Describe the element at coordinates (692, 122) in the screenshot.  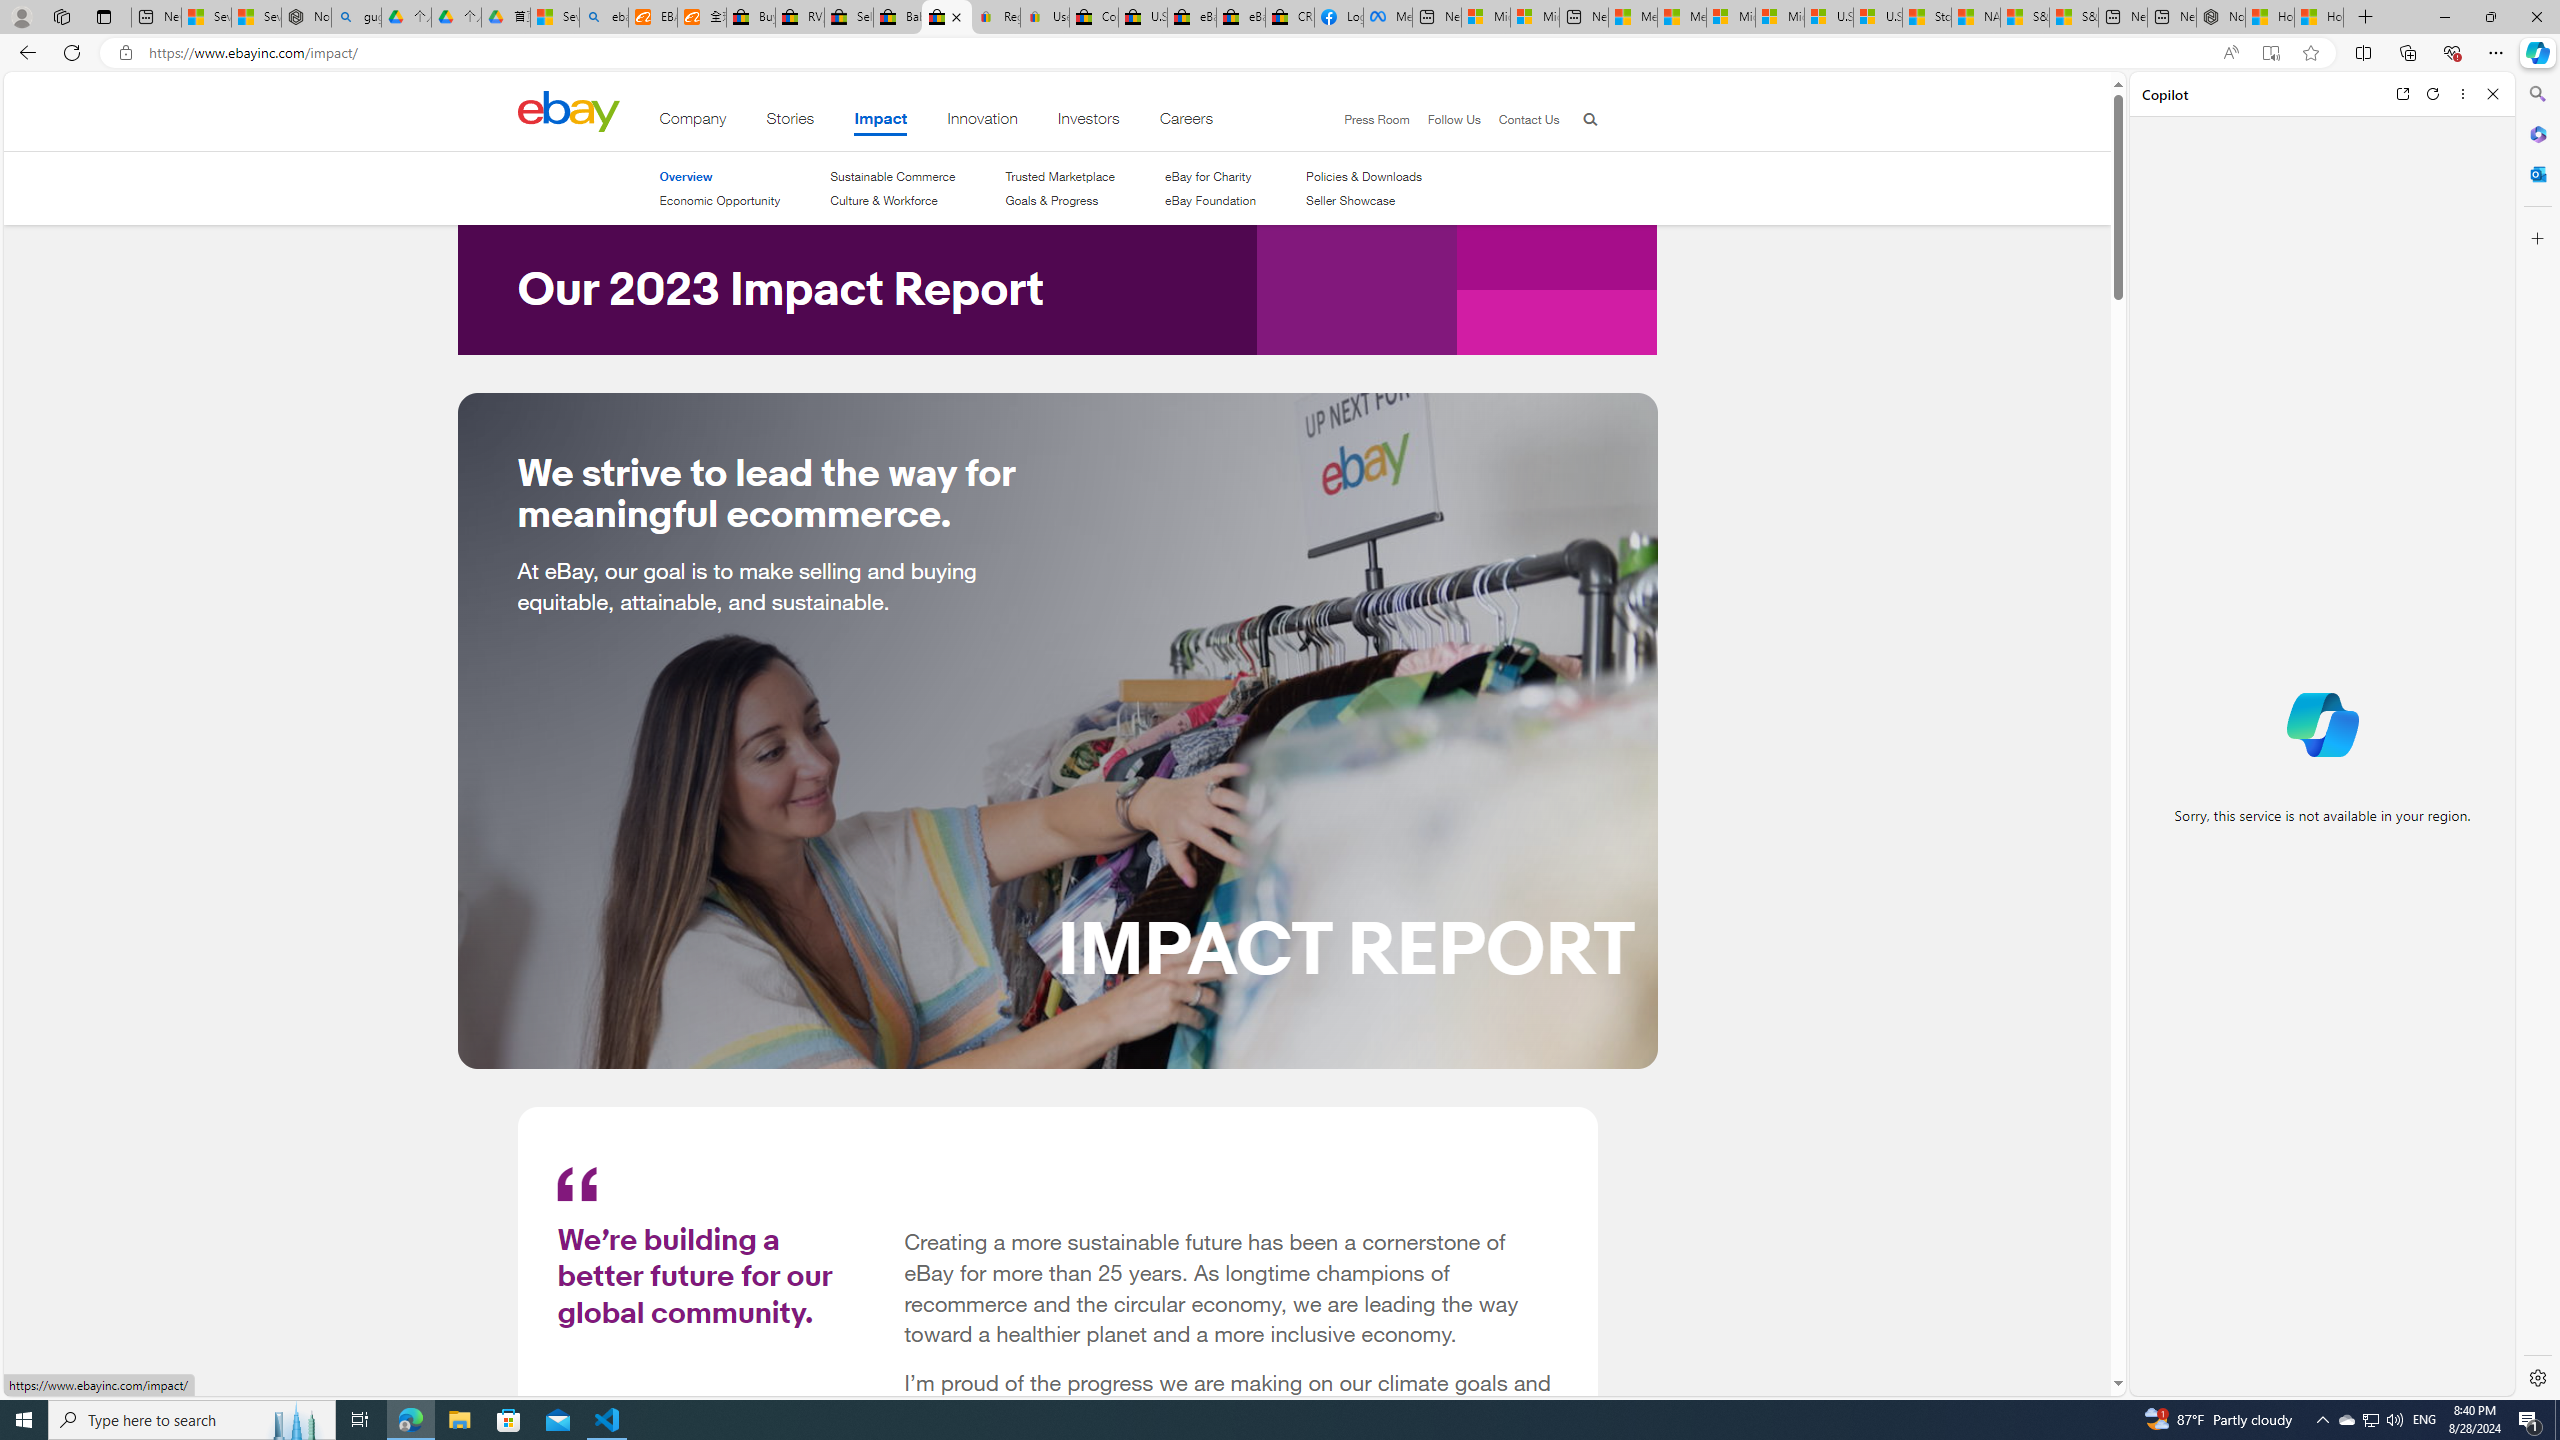
I see `Company` at that location.